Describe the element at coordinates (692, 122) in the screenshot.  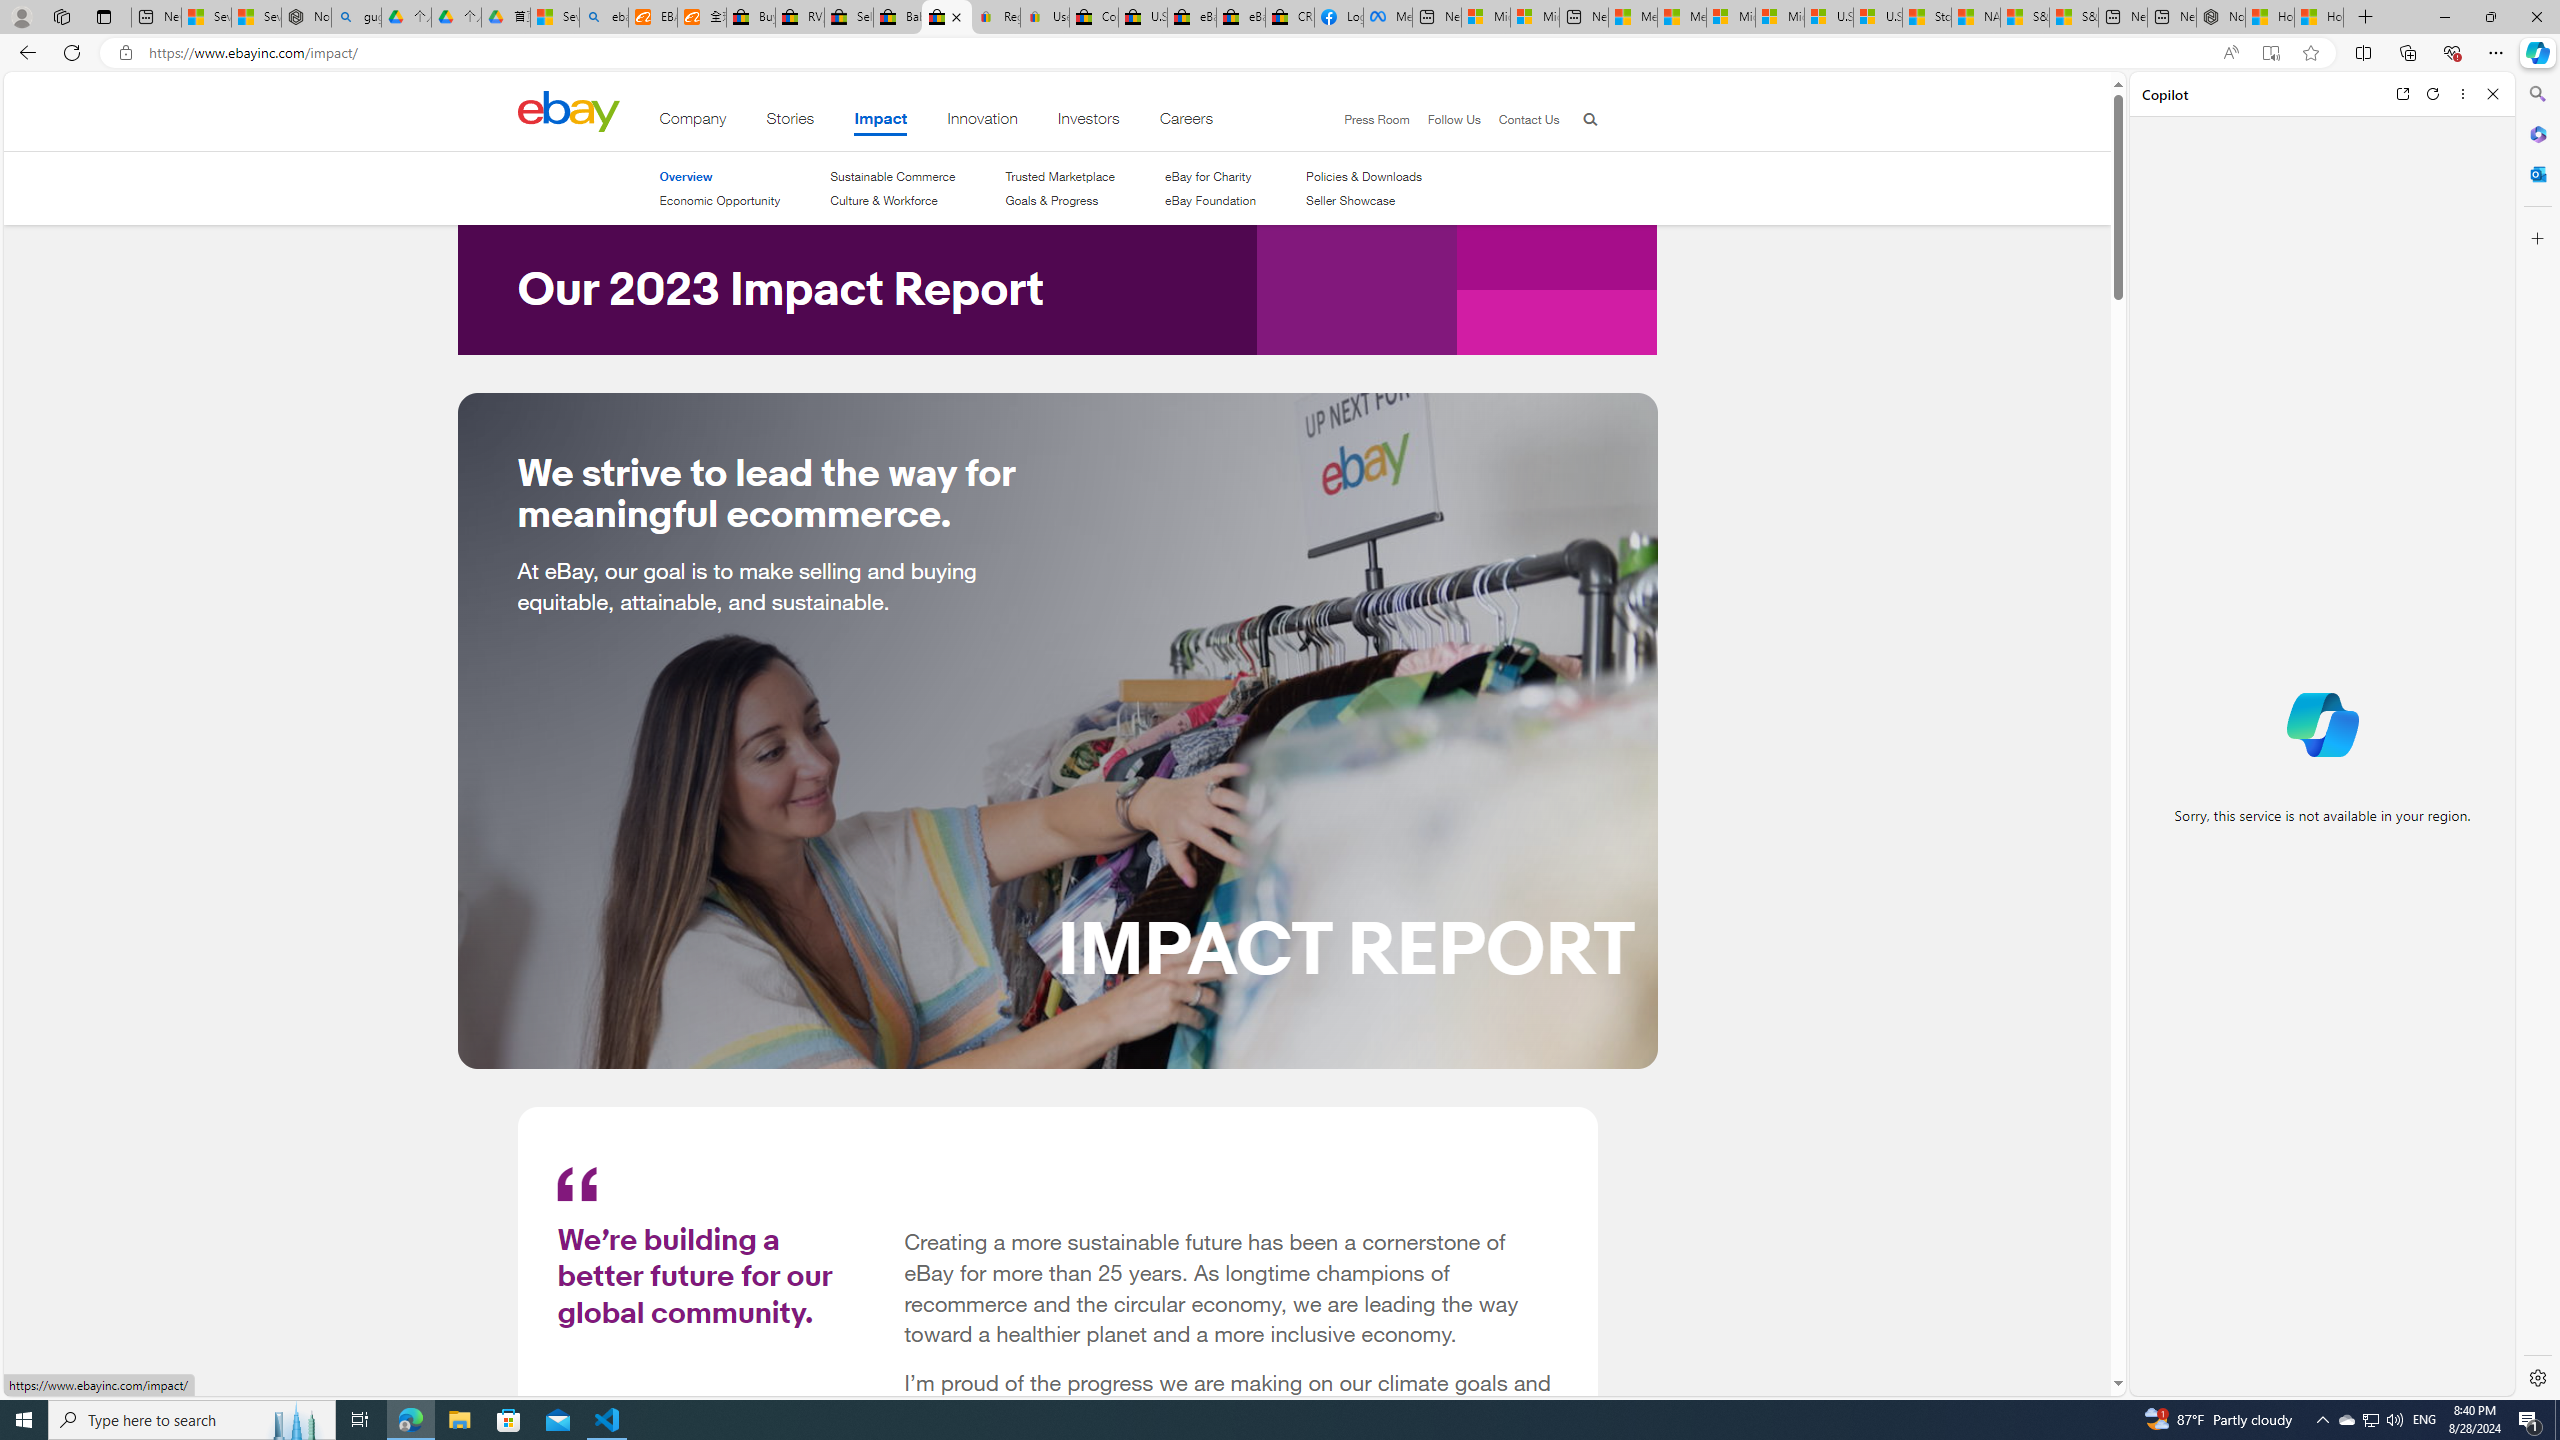
I see `Company` at that location.